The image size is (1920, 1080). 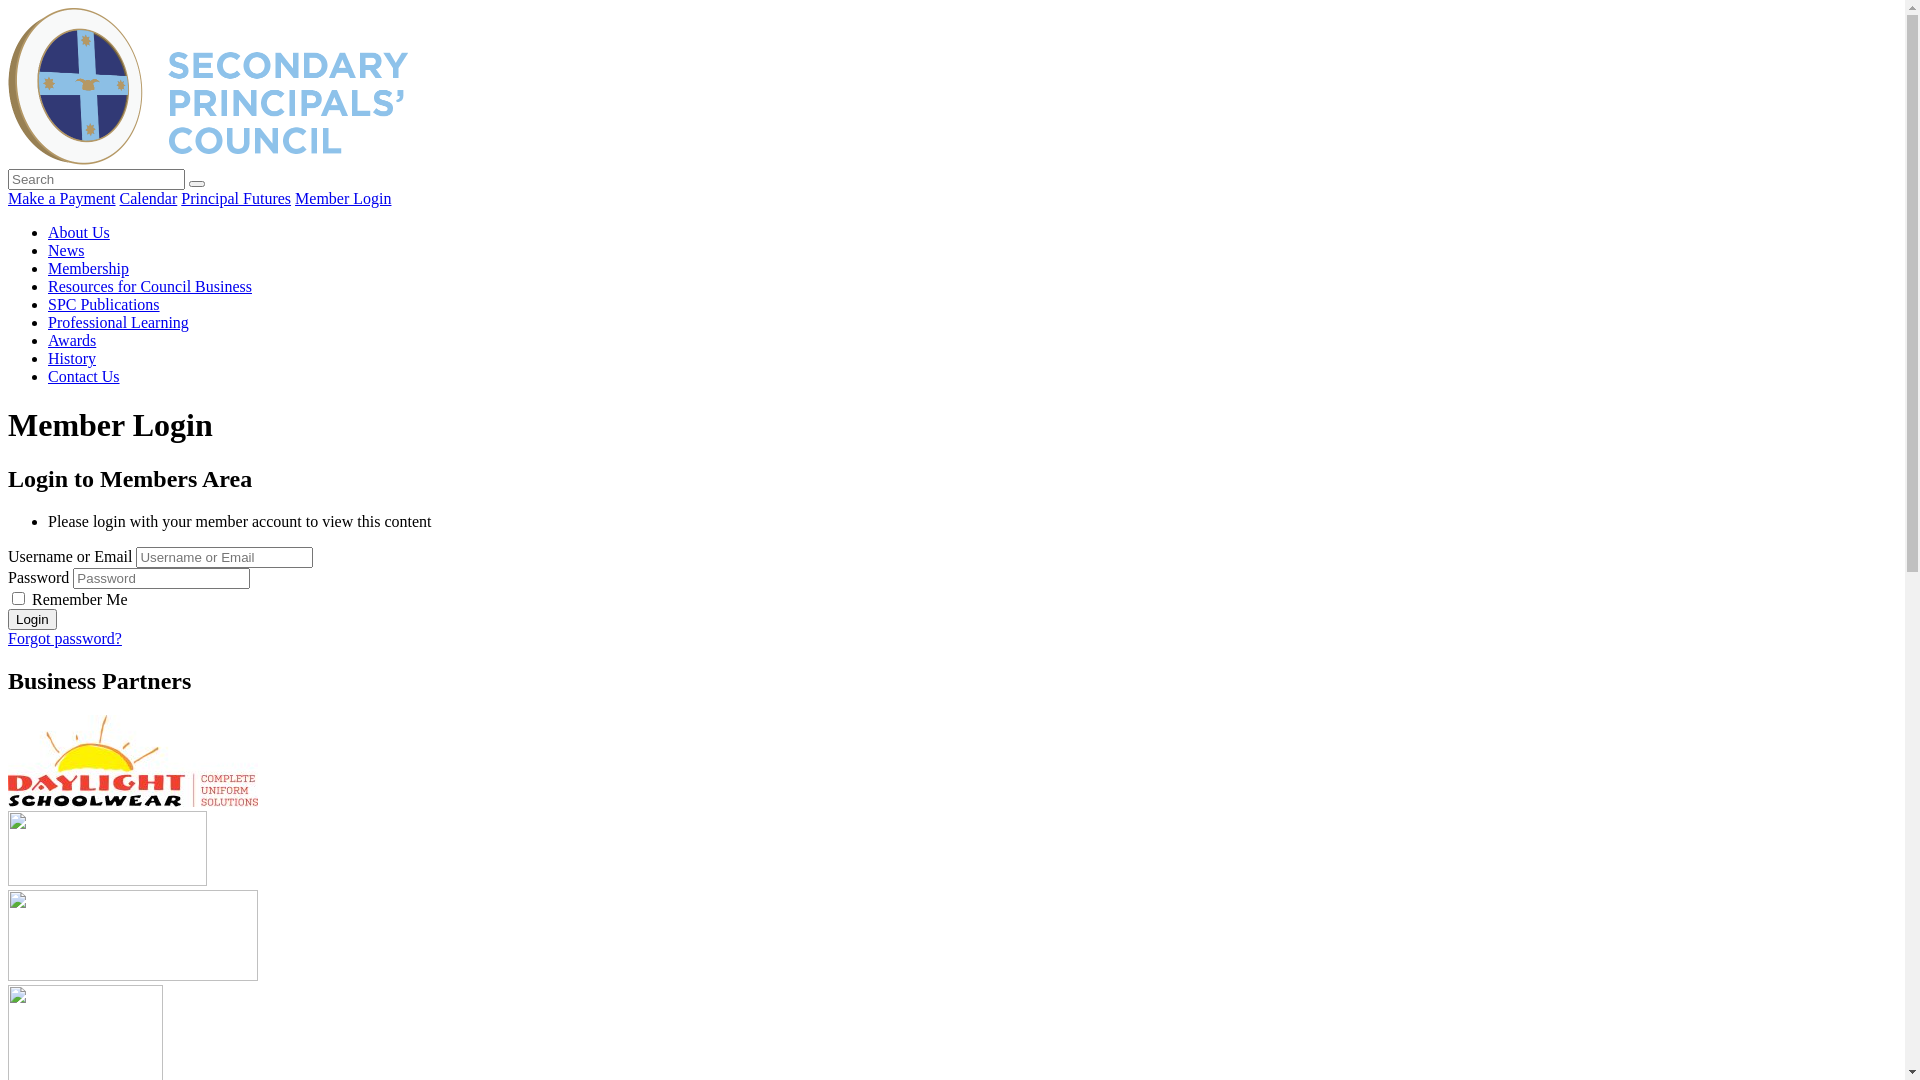 I want to click on Resources for Council Business, so click(x=150, y=286).